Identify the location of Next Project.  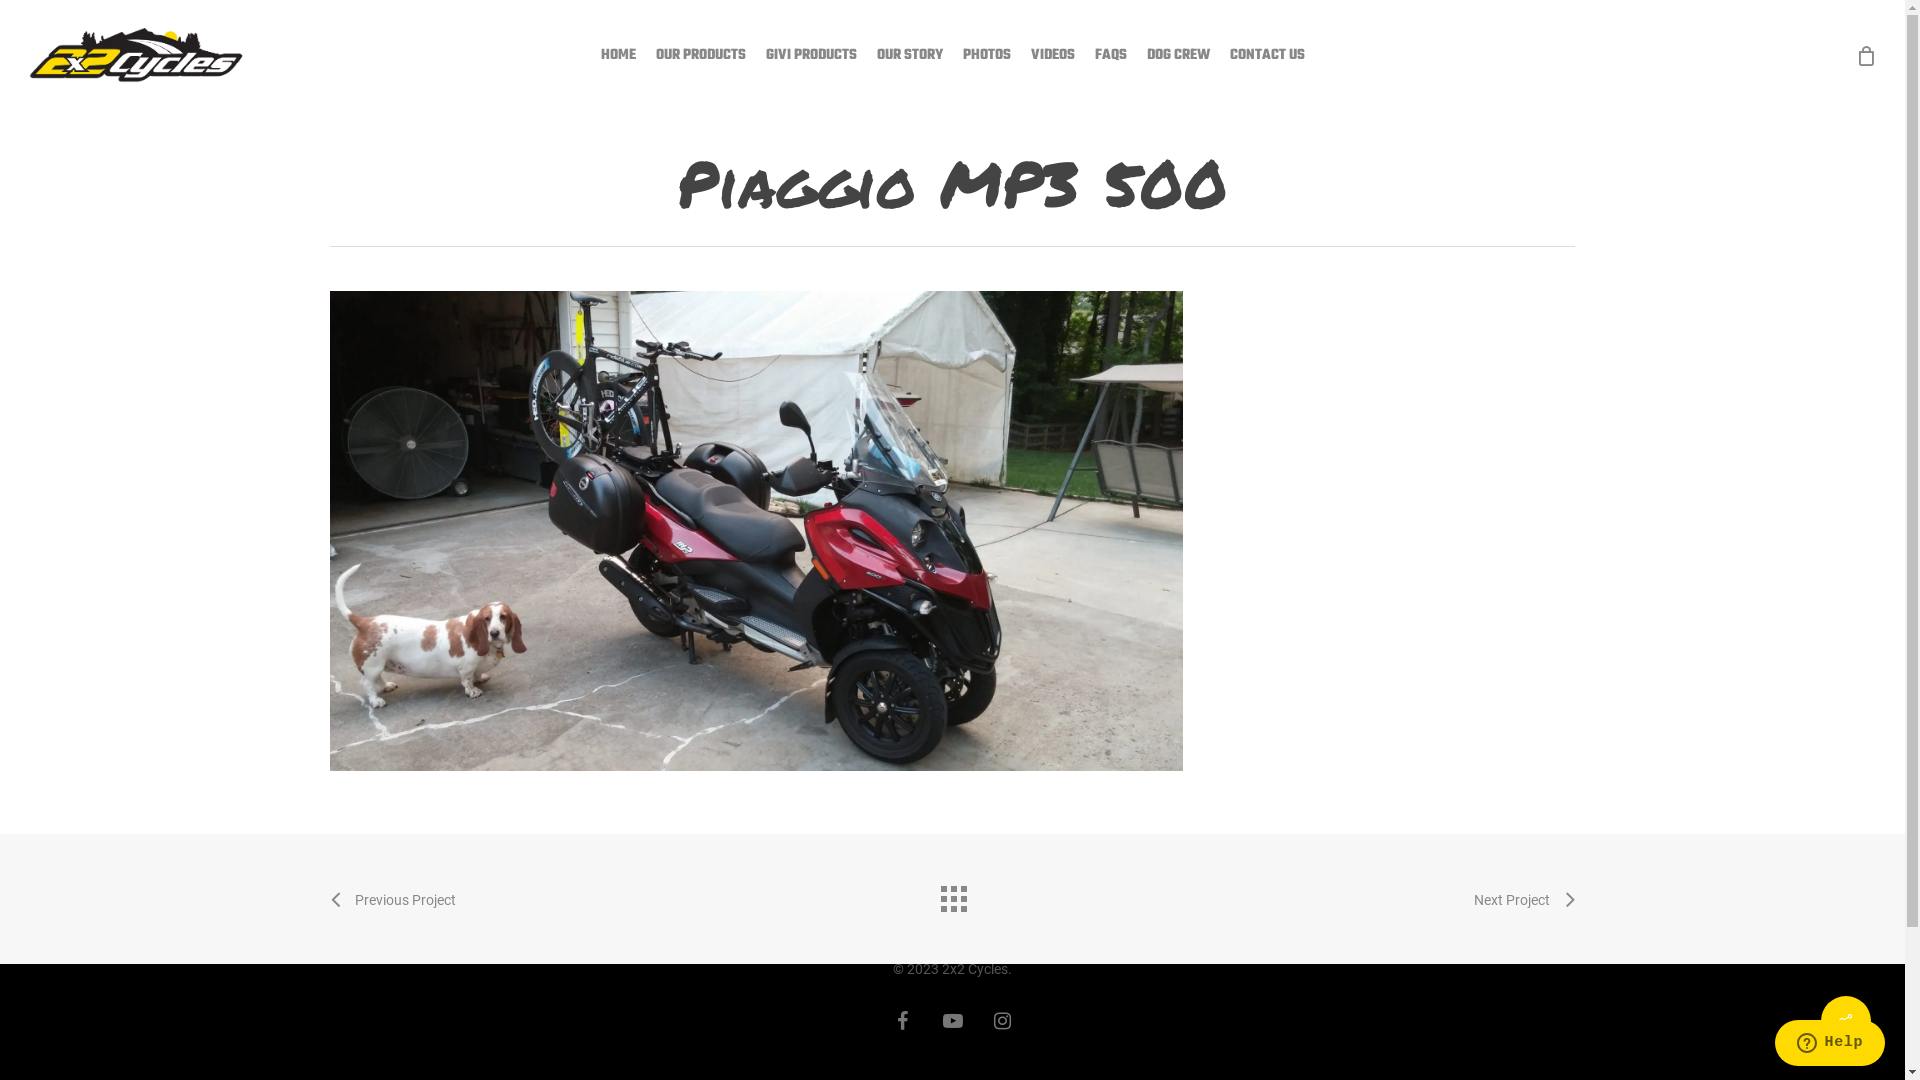
(1524, 900).